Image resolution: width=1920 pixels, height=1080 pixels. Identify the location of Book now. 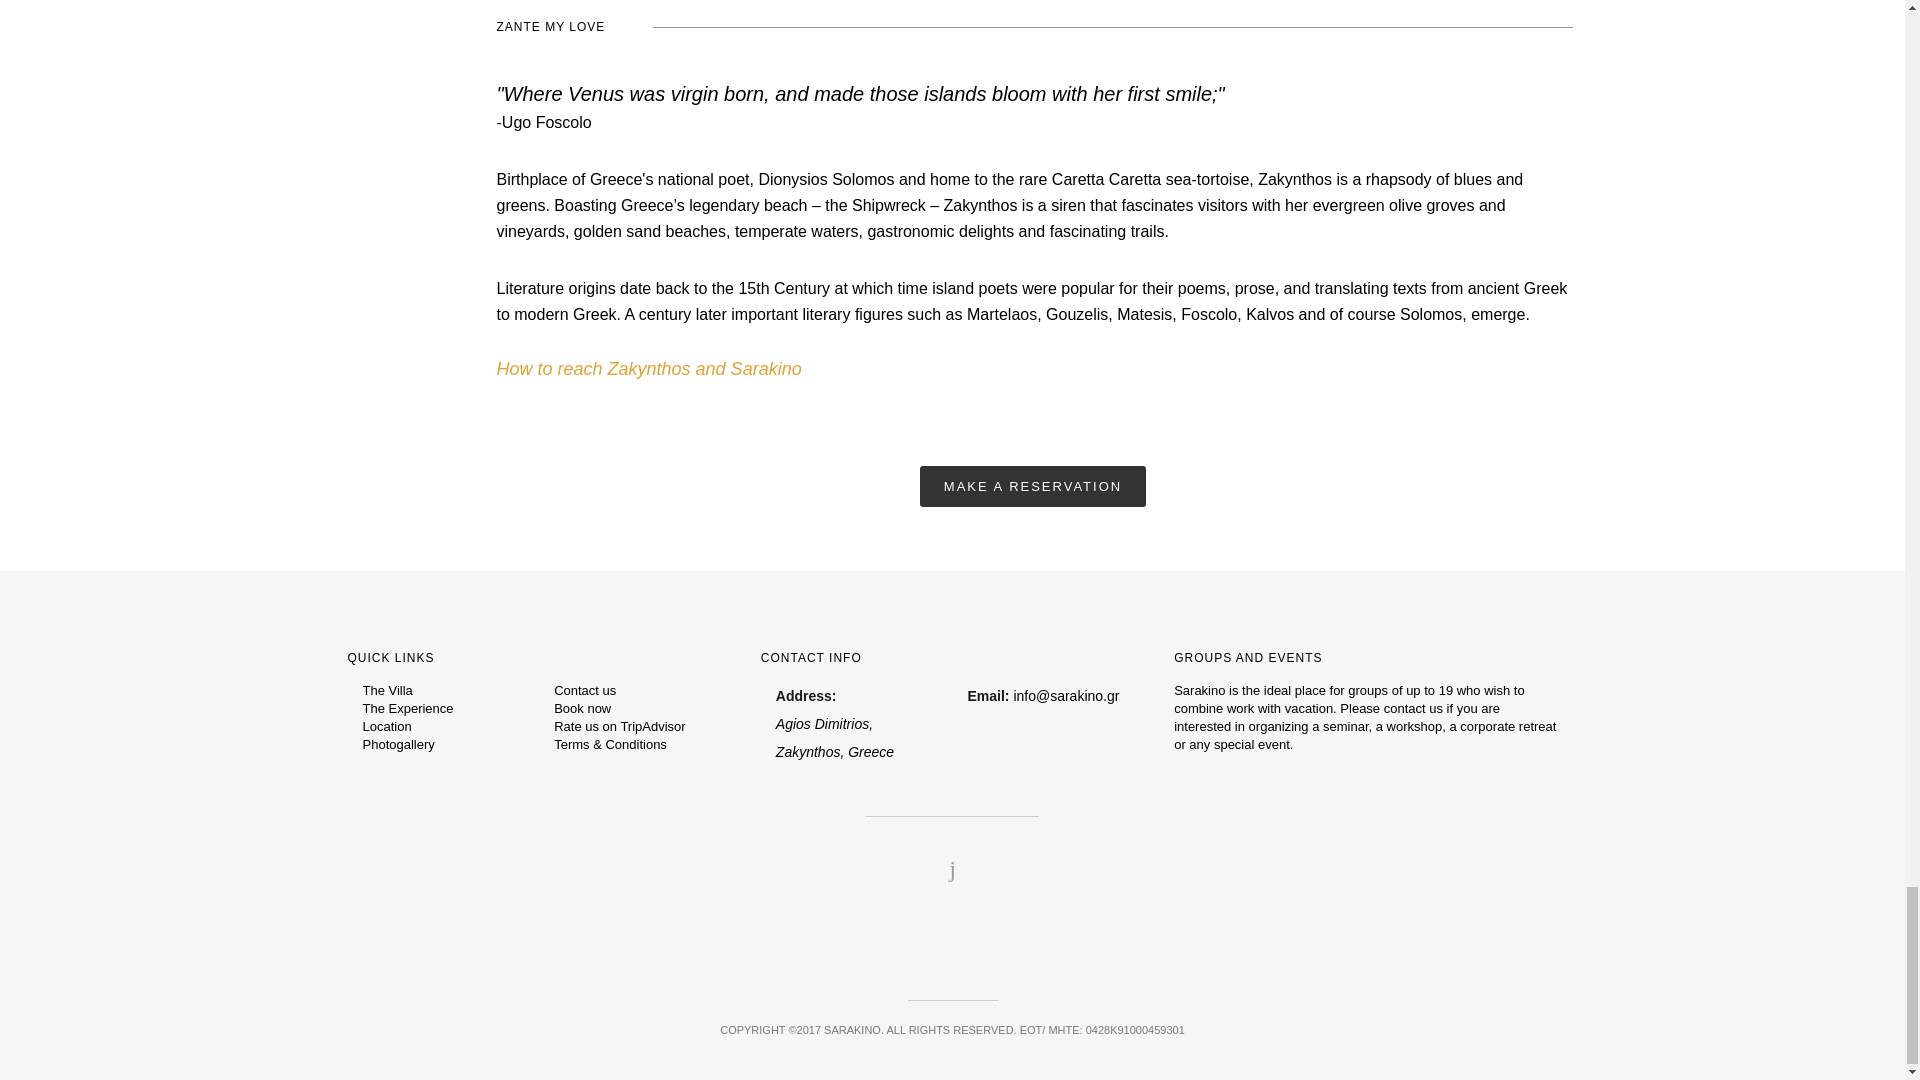
(582, 708).